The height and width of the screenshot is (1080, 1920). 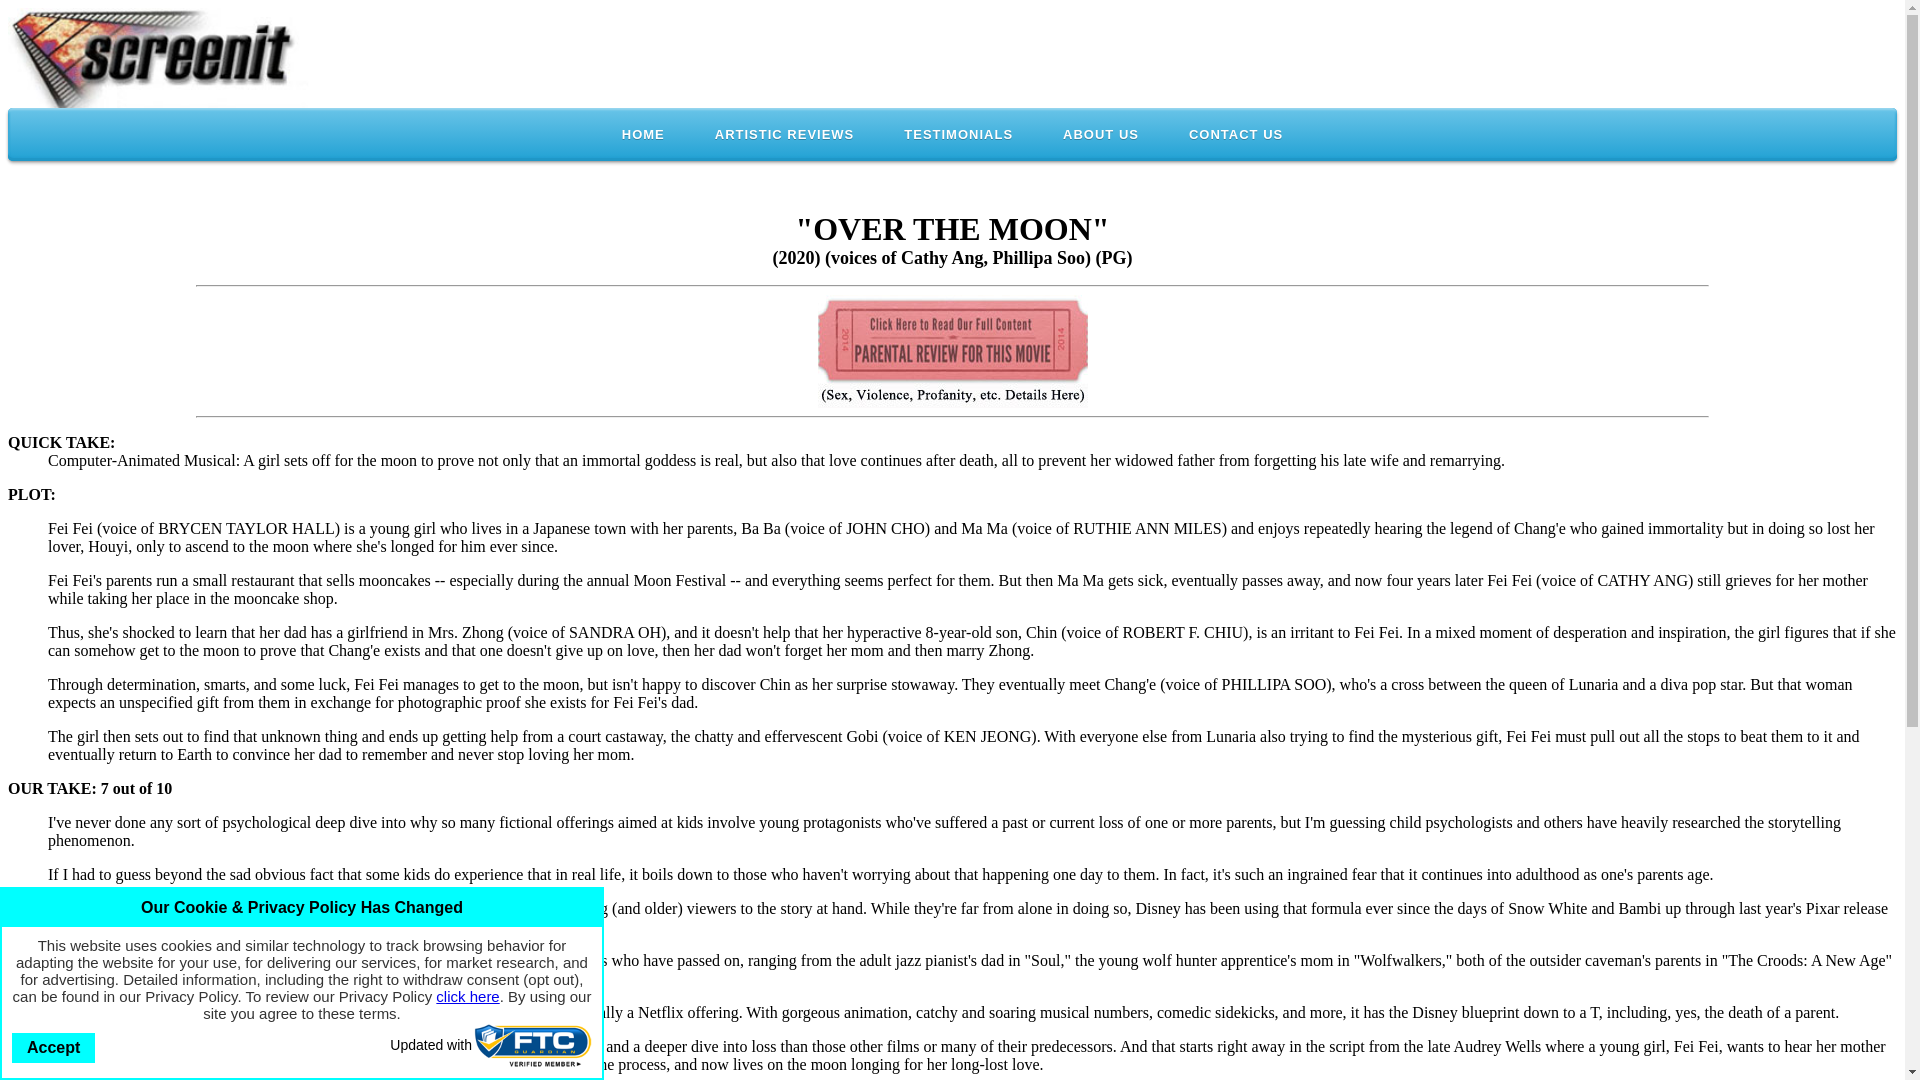 What do you see at coordinates (784, 134) in the screenshot?
I see `ARTISTIC REVIEWS` at bounding box center [784, 134].